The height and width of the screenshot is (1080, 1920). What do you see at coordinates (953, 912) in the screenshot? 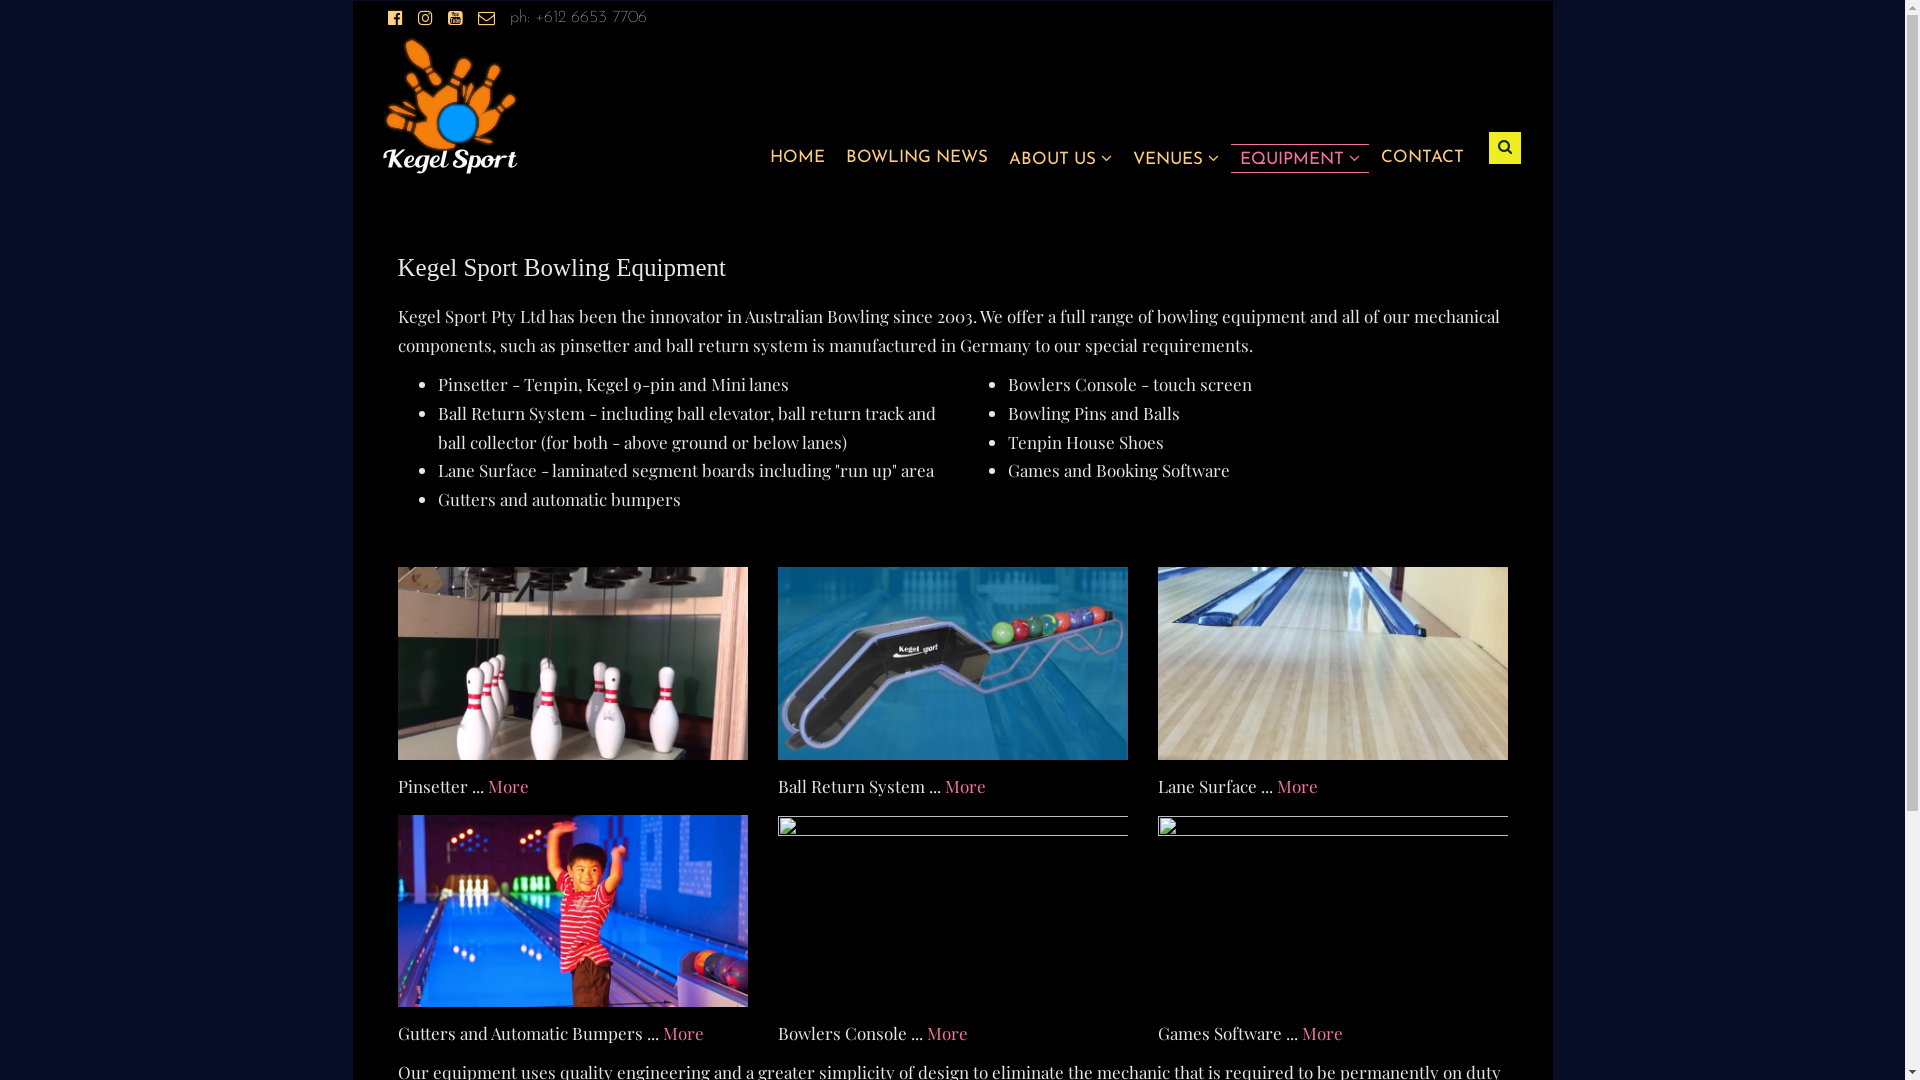
I see `bowlwrs console` at bounding box center [953, 912].